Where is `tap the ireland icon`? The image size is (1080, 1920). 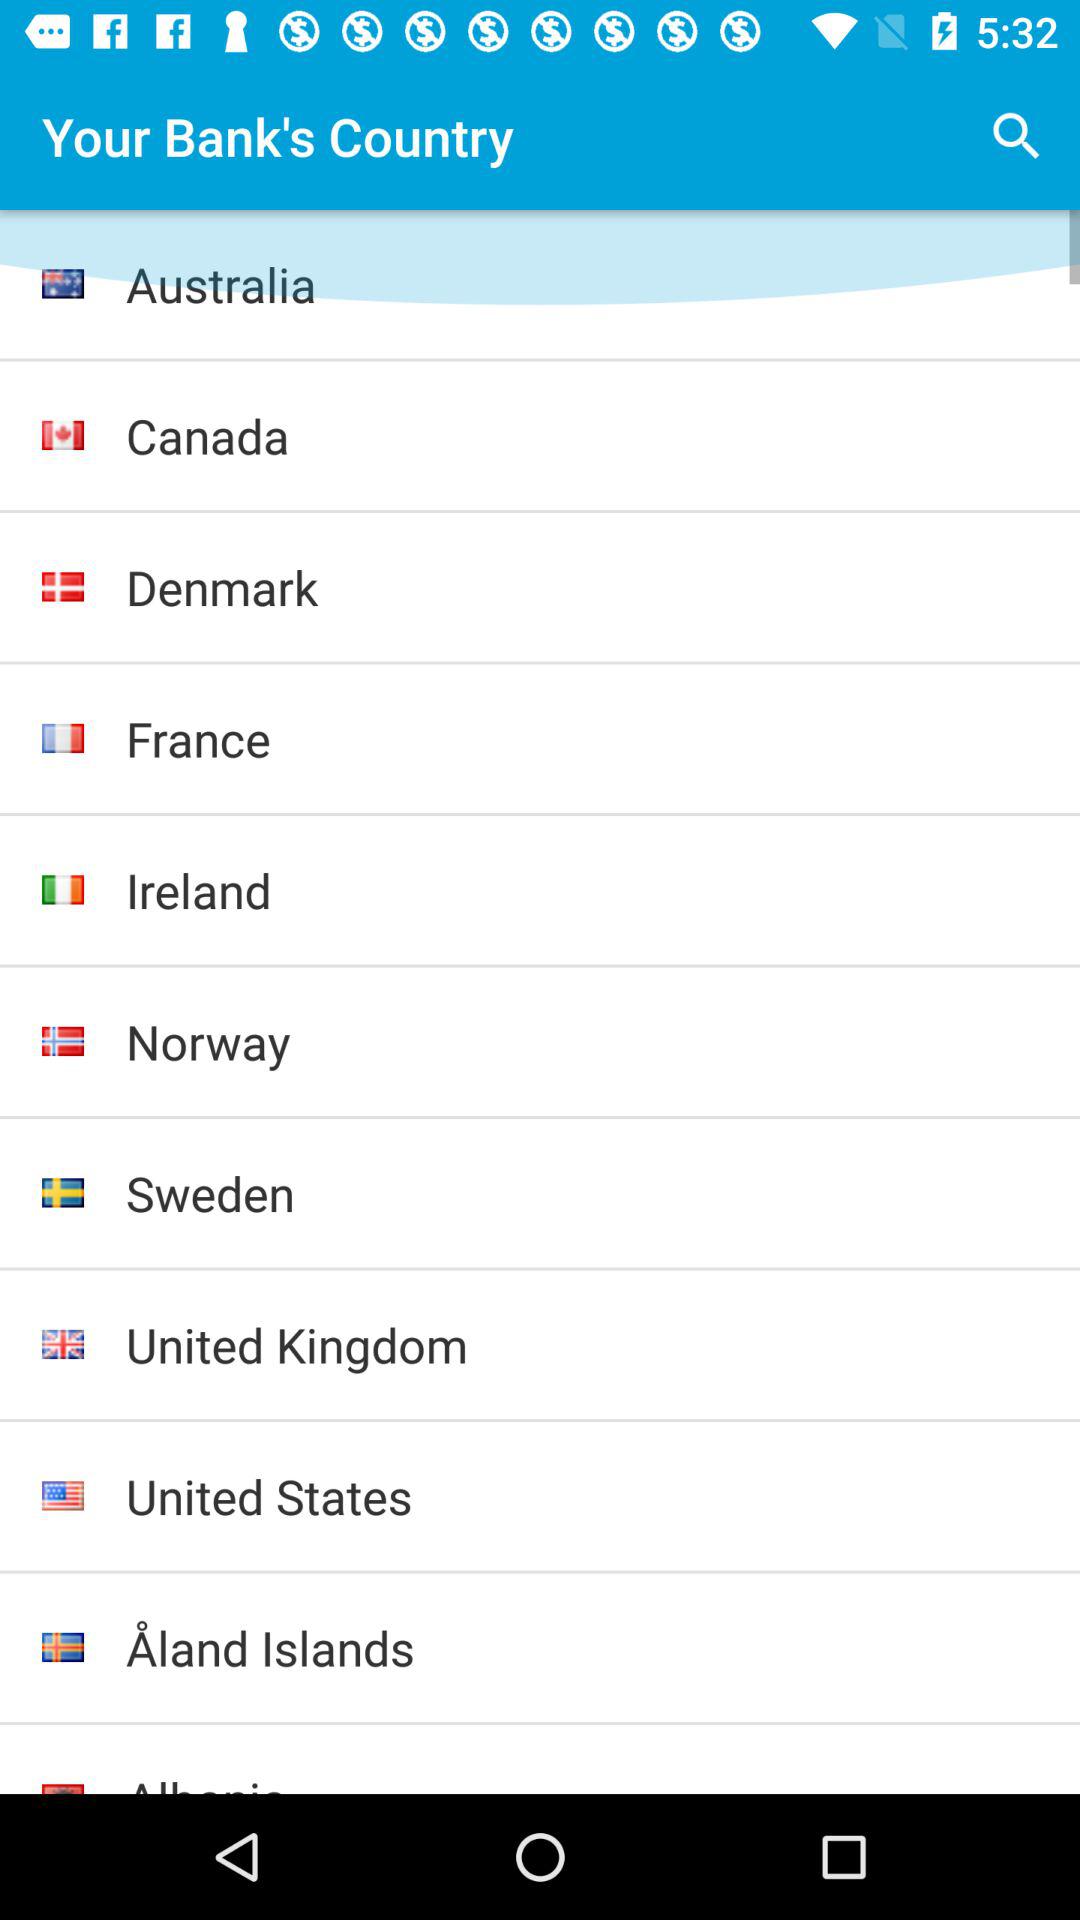 tap the ireland icon is located at coordinates (582, 890).